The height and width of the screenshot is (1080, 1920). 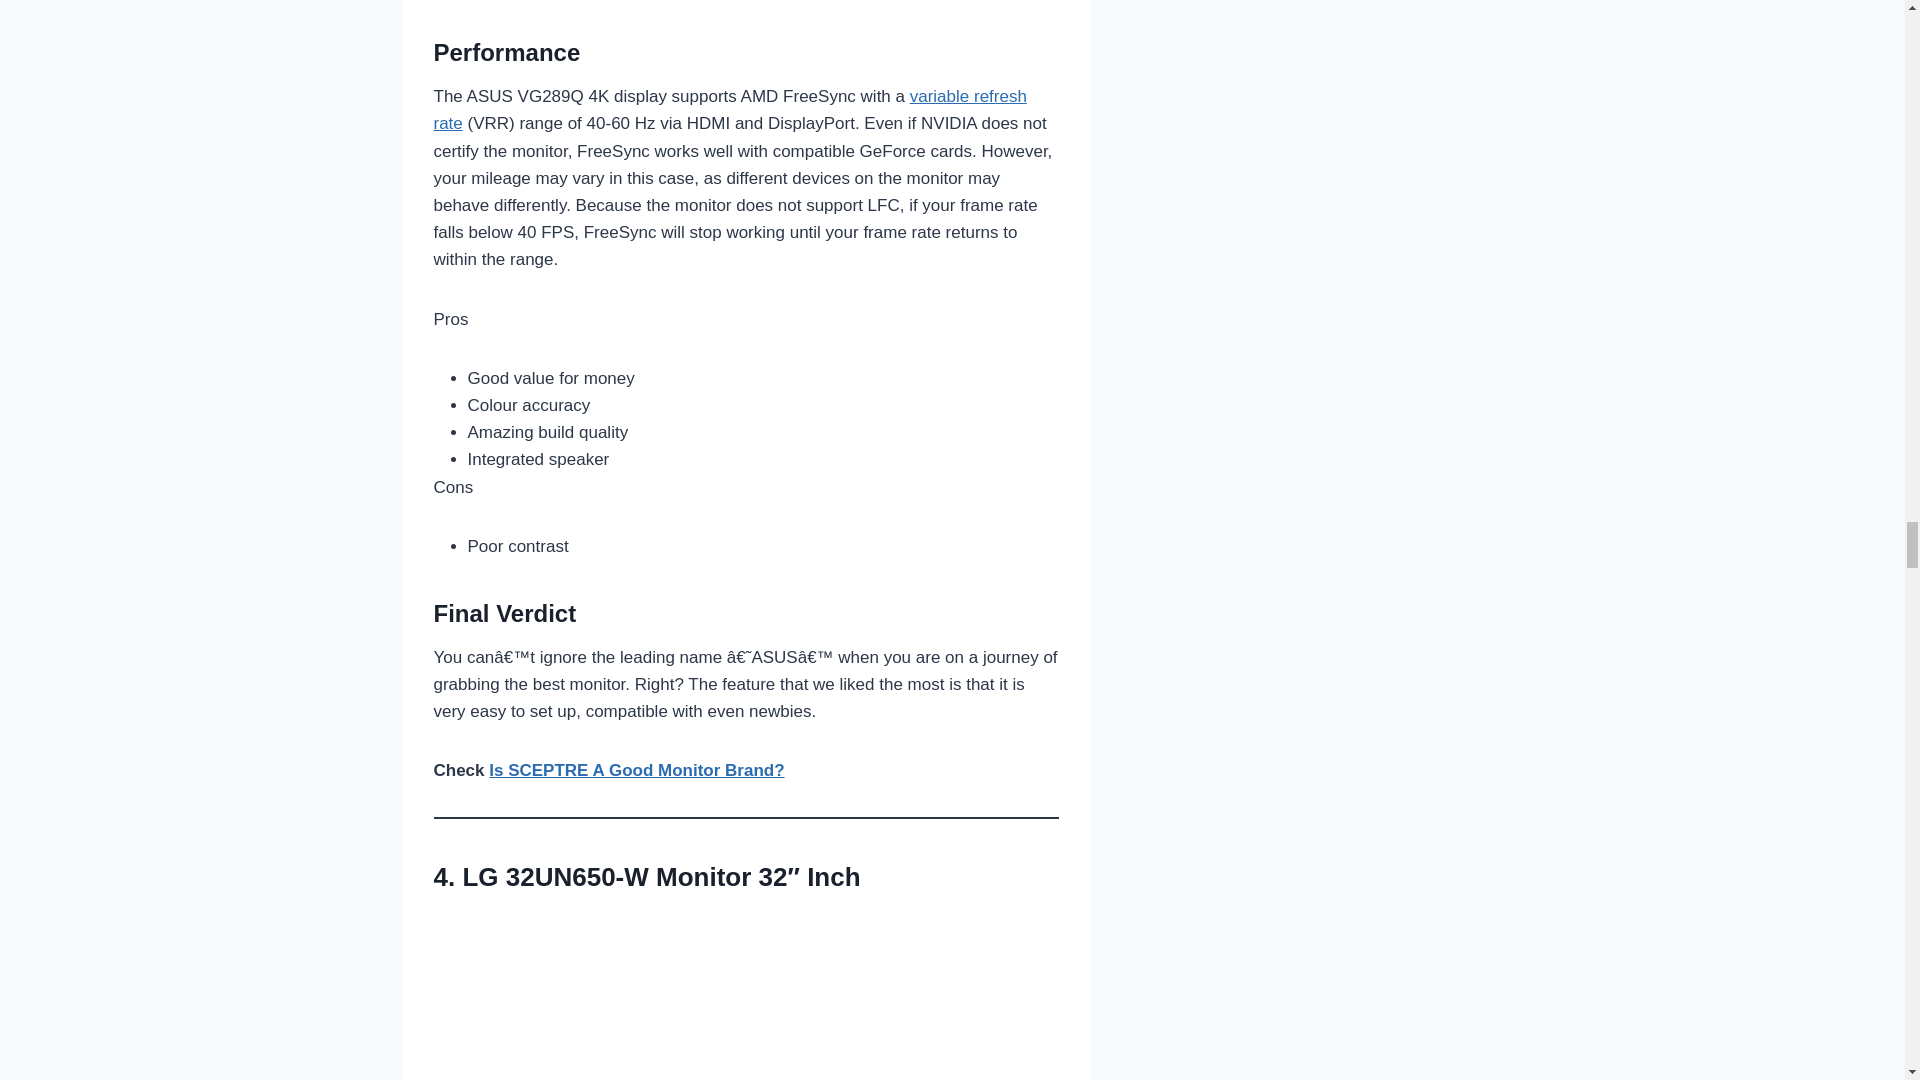 What do you see at coordinates (730, 110) in the screenshot?
I see `variable refresh rate` at bounding box center [730, 110].